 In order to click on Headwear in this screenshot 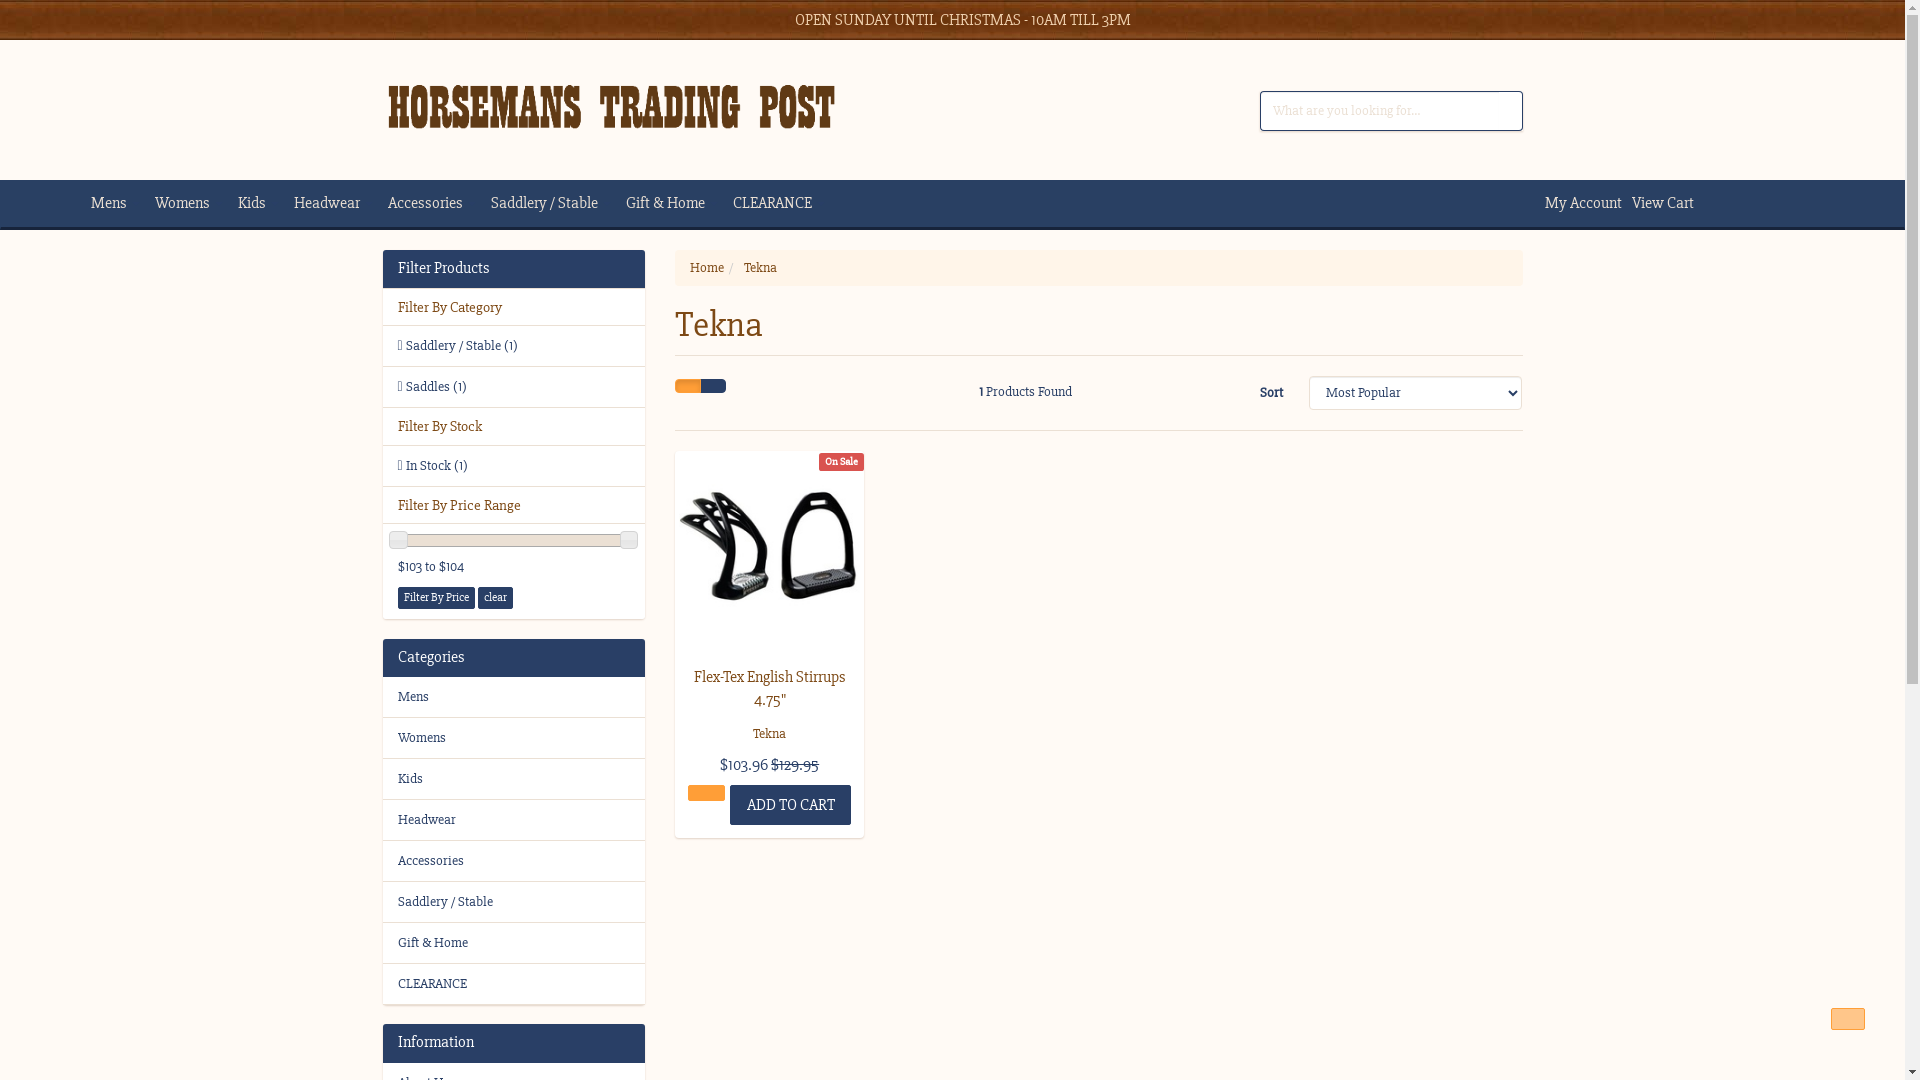, I will do `click(514, 820)`.